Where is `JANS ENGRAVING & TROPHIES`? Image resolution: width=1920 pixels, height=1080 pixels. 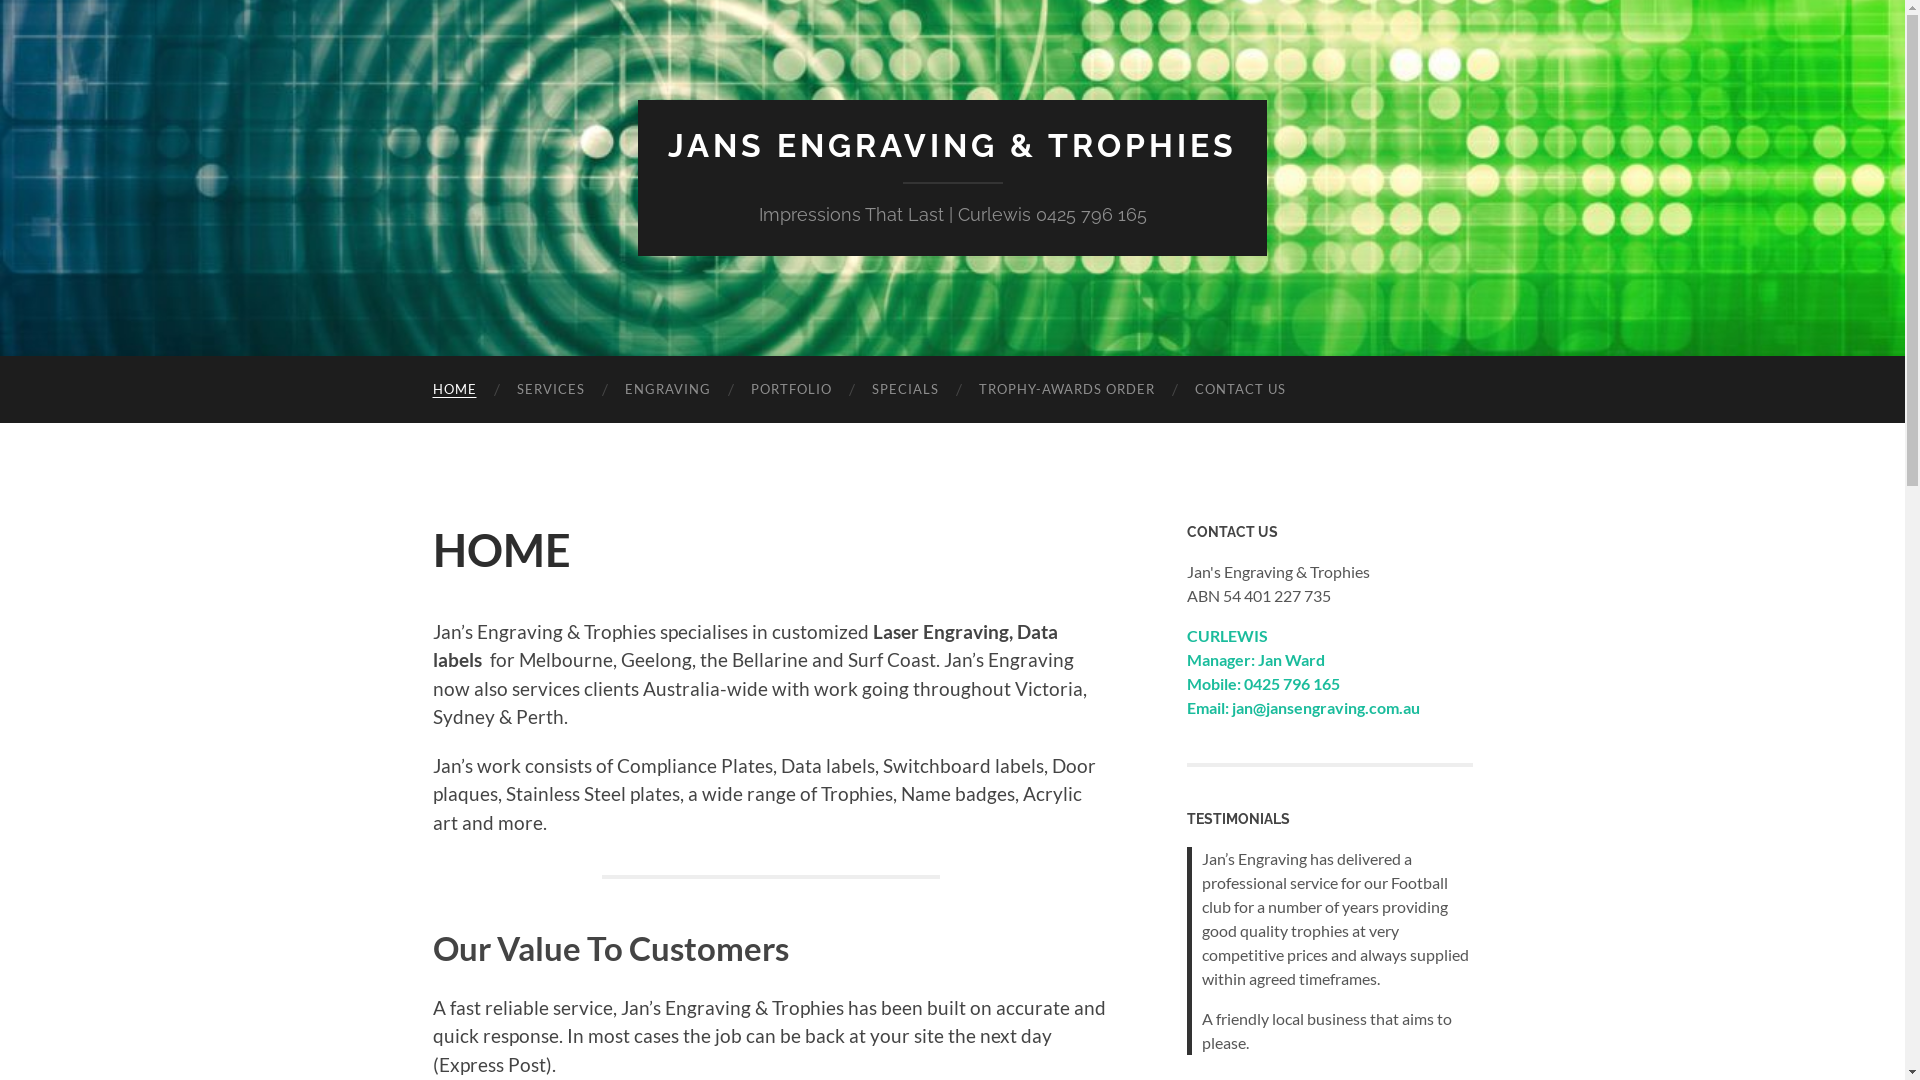 JANS ENGRAVING & TROPHIES is located at coordinates (952, 146).